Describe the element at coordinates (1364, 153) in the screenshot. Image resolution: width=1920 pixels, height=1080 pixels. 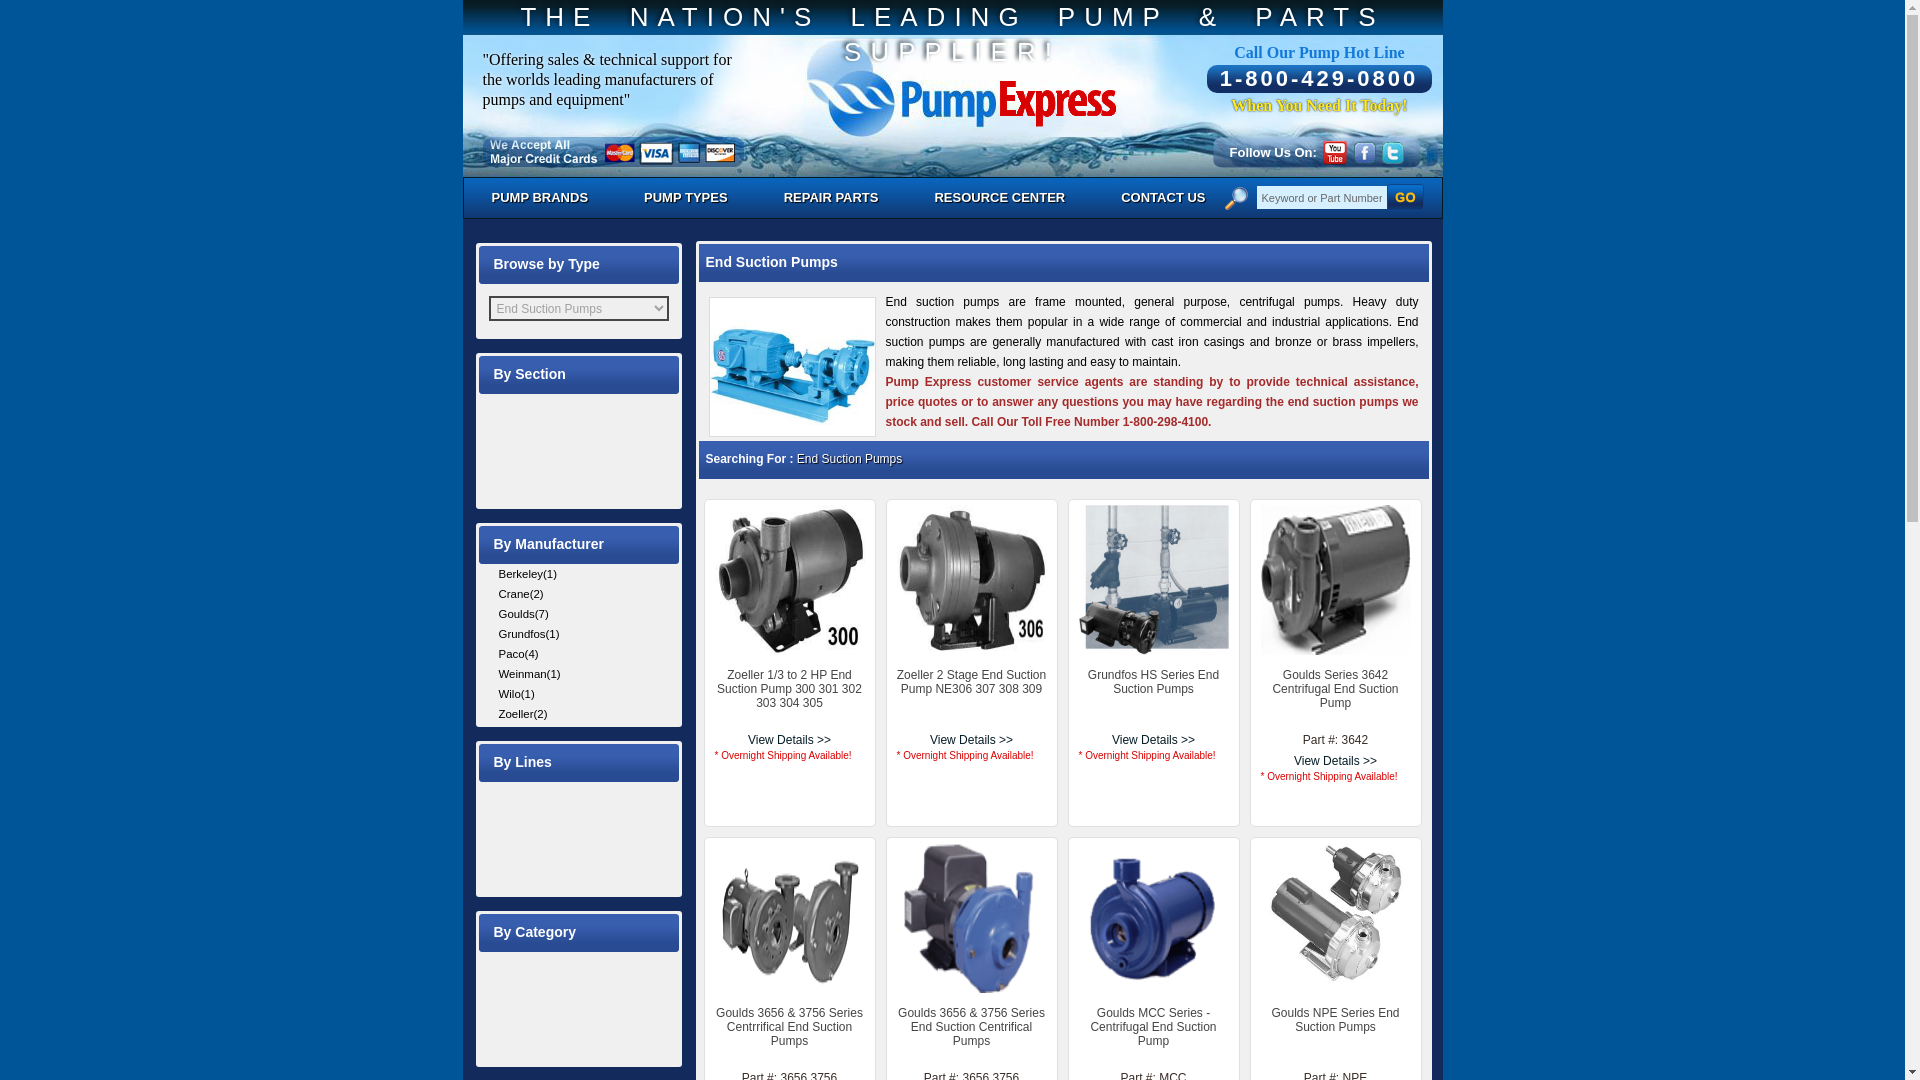
I see `facebook` at that location.